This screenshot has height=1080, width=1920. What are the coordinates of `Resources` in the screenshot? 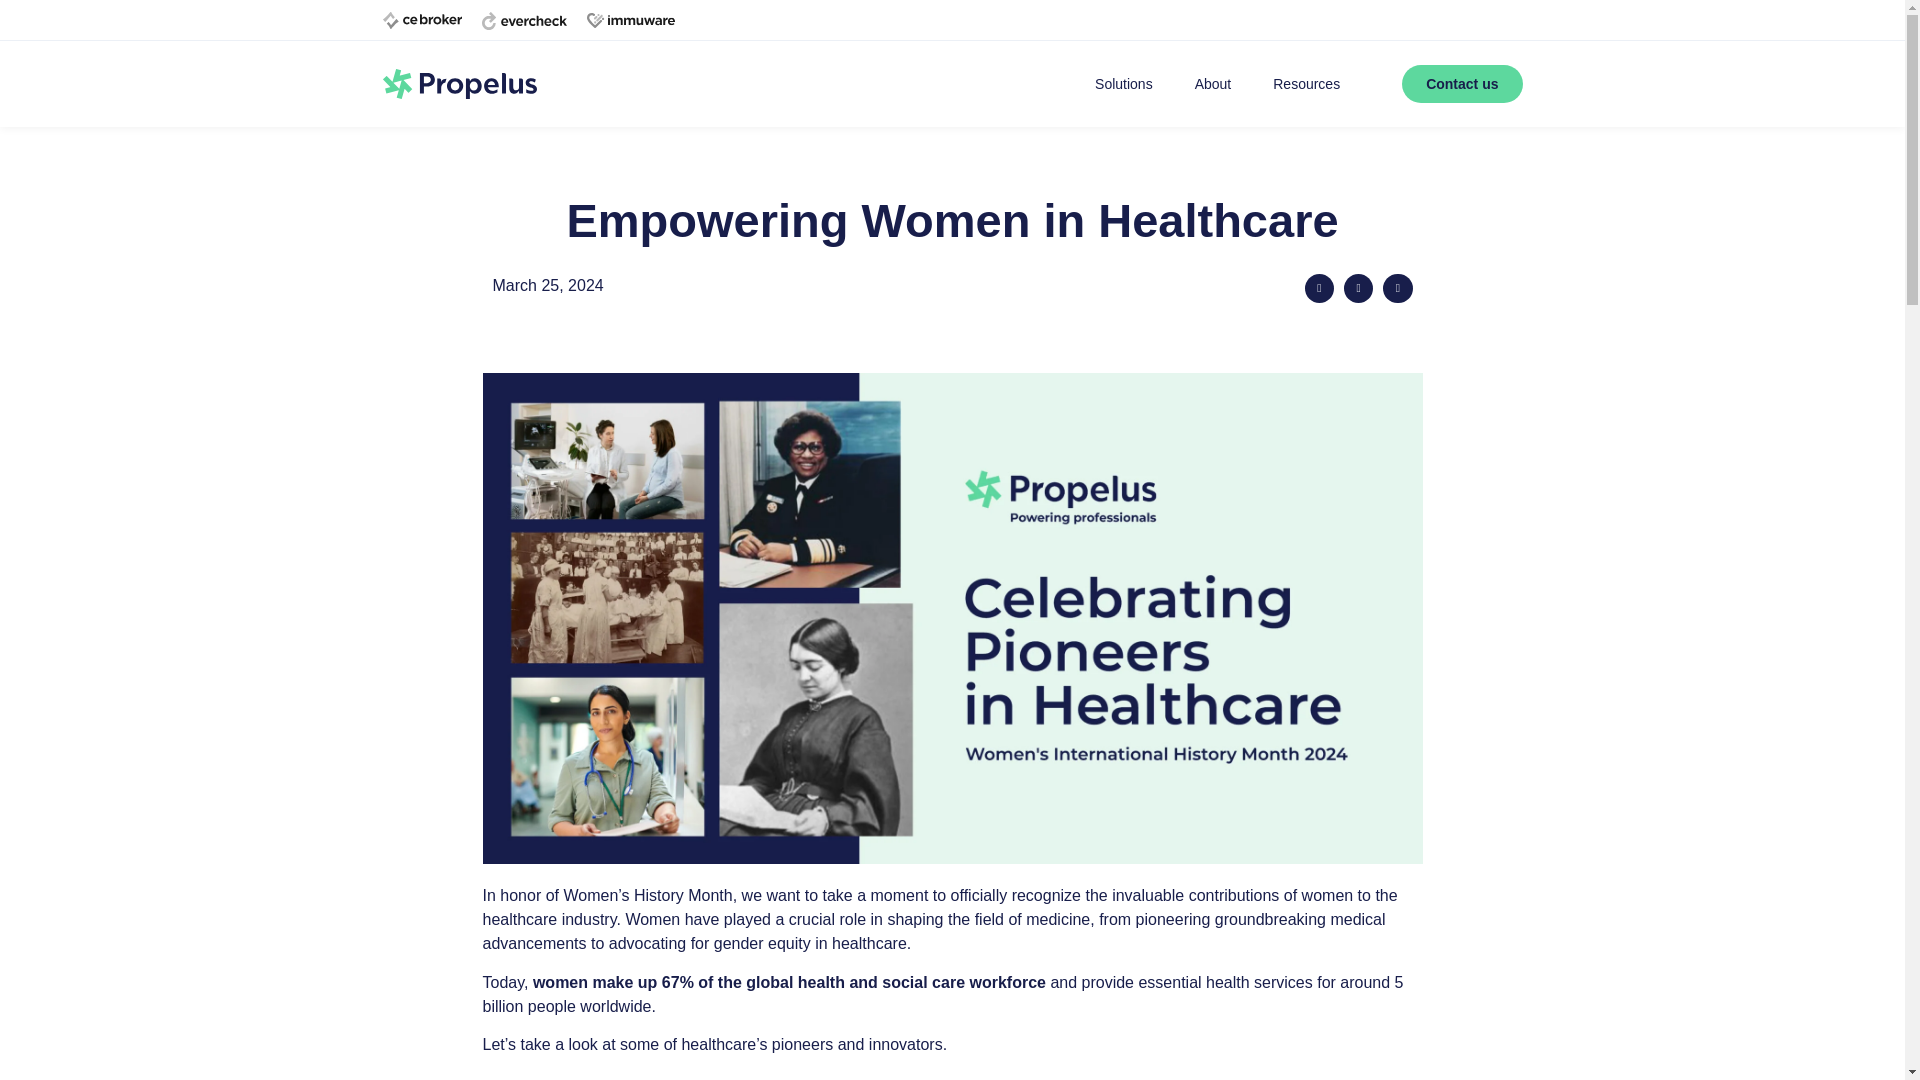 It's located at (1306, 83).